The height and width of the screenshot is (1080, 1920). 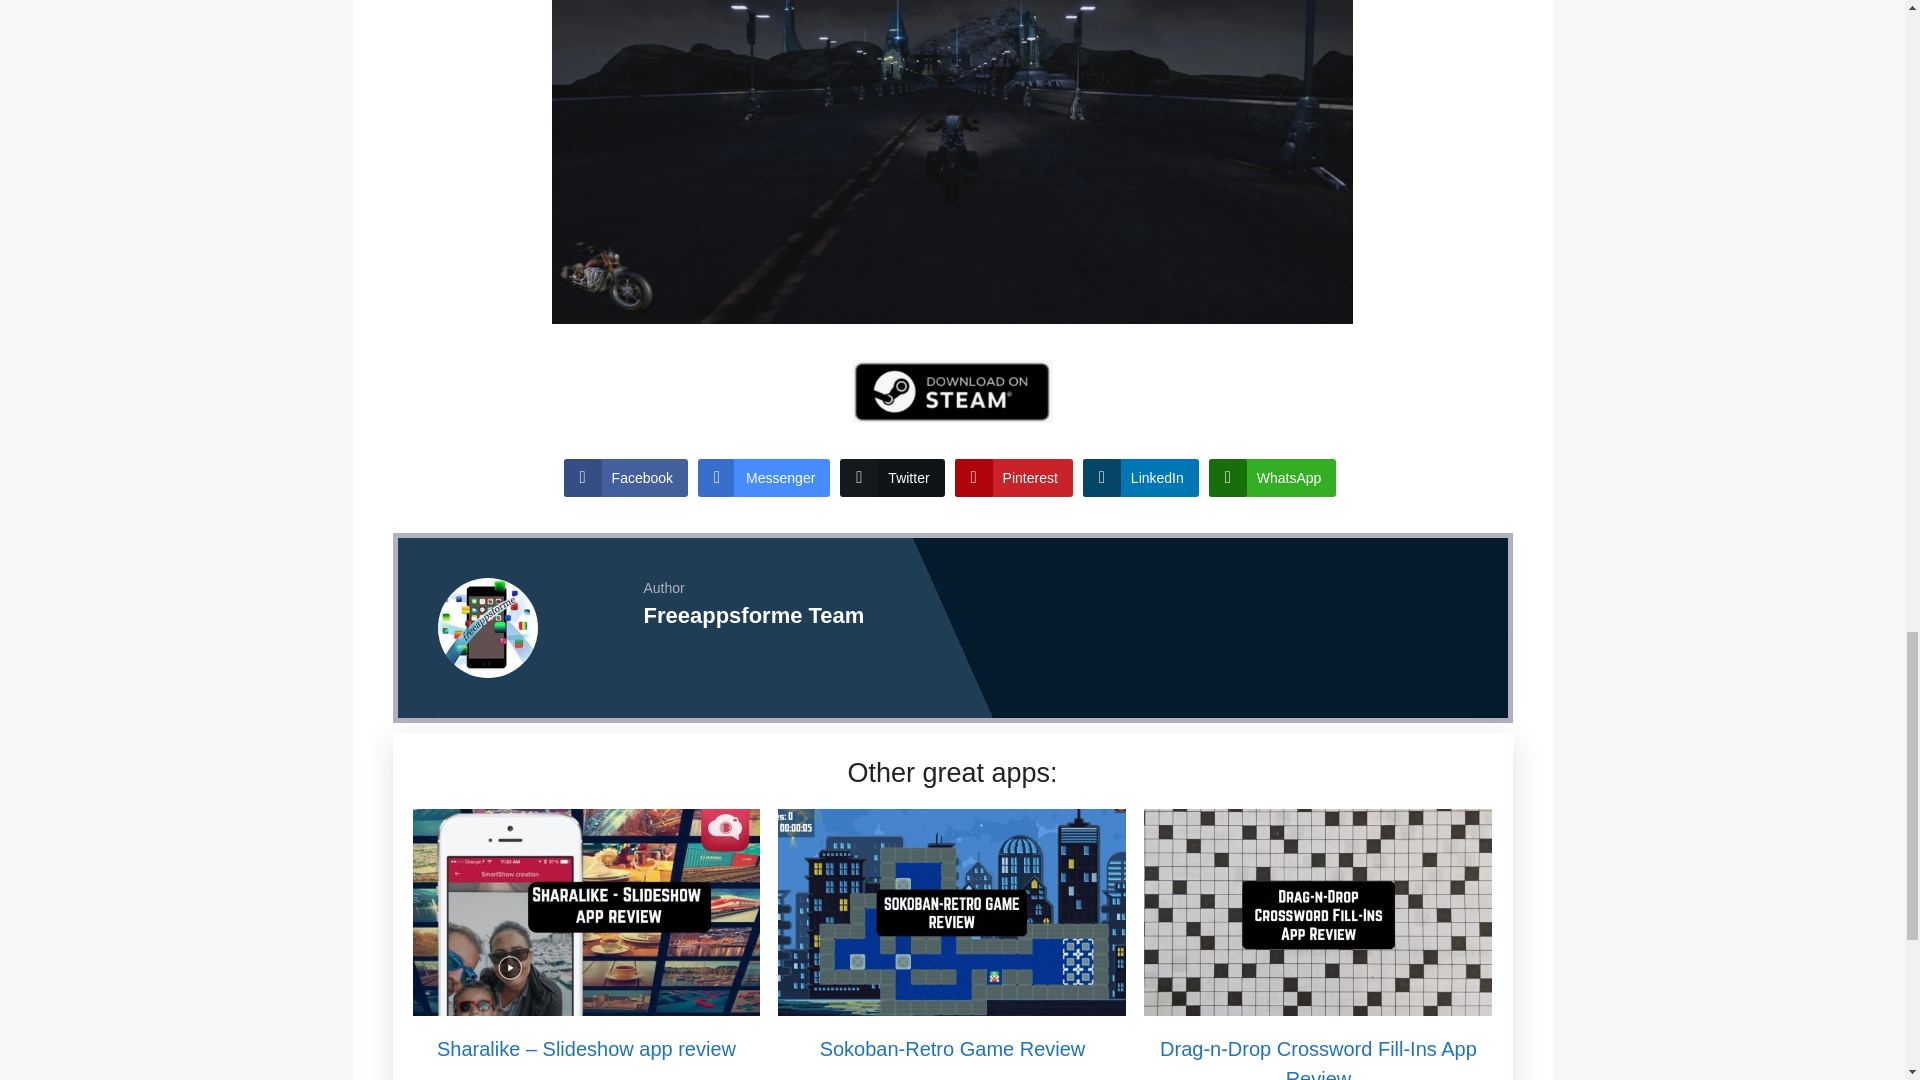 I want to click on Pinterest, so click(x=1014, y=478).